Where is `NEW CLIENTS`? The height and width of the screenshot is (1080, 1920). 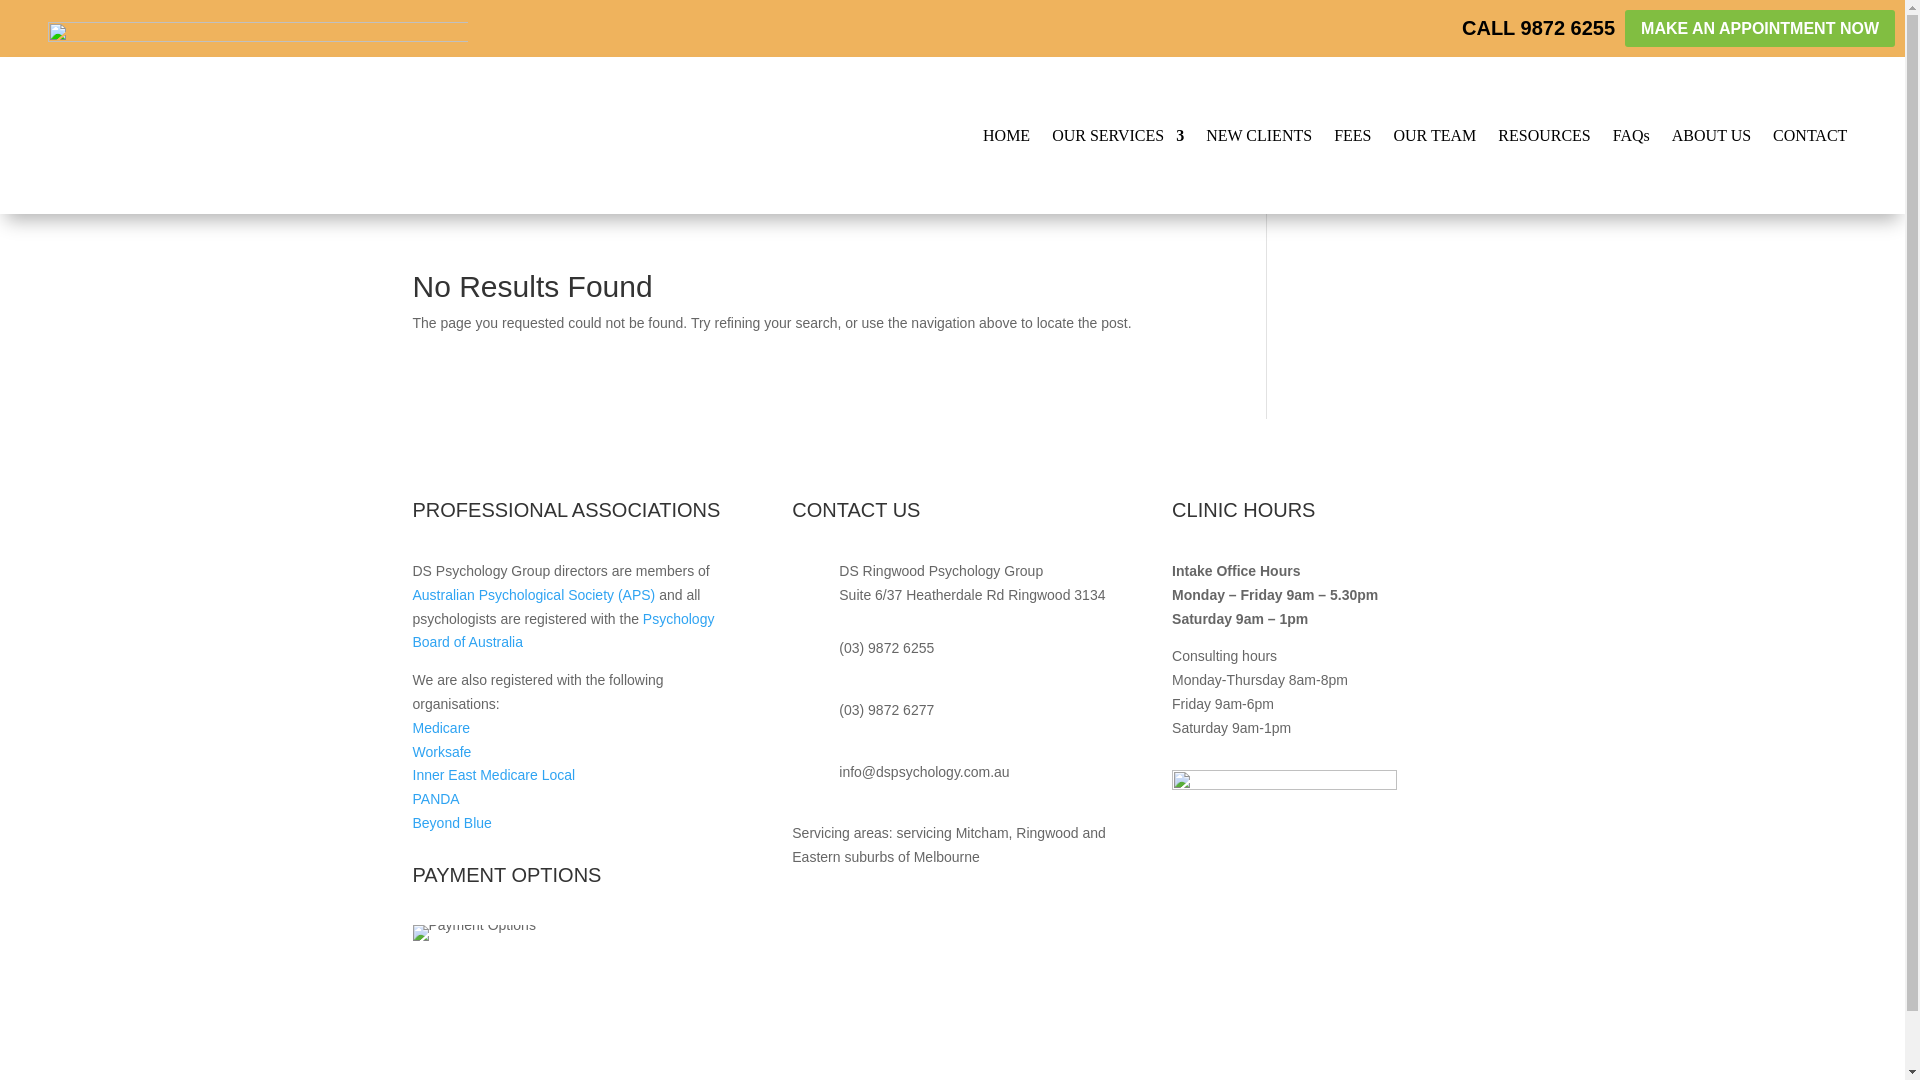 NEW CLIENTS is located at coordinates (1258, 135).